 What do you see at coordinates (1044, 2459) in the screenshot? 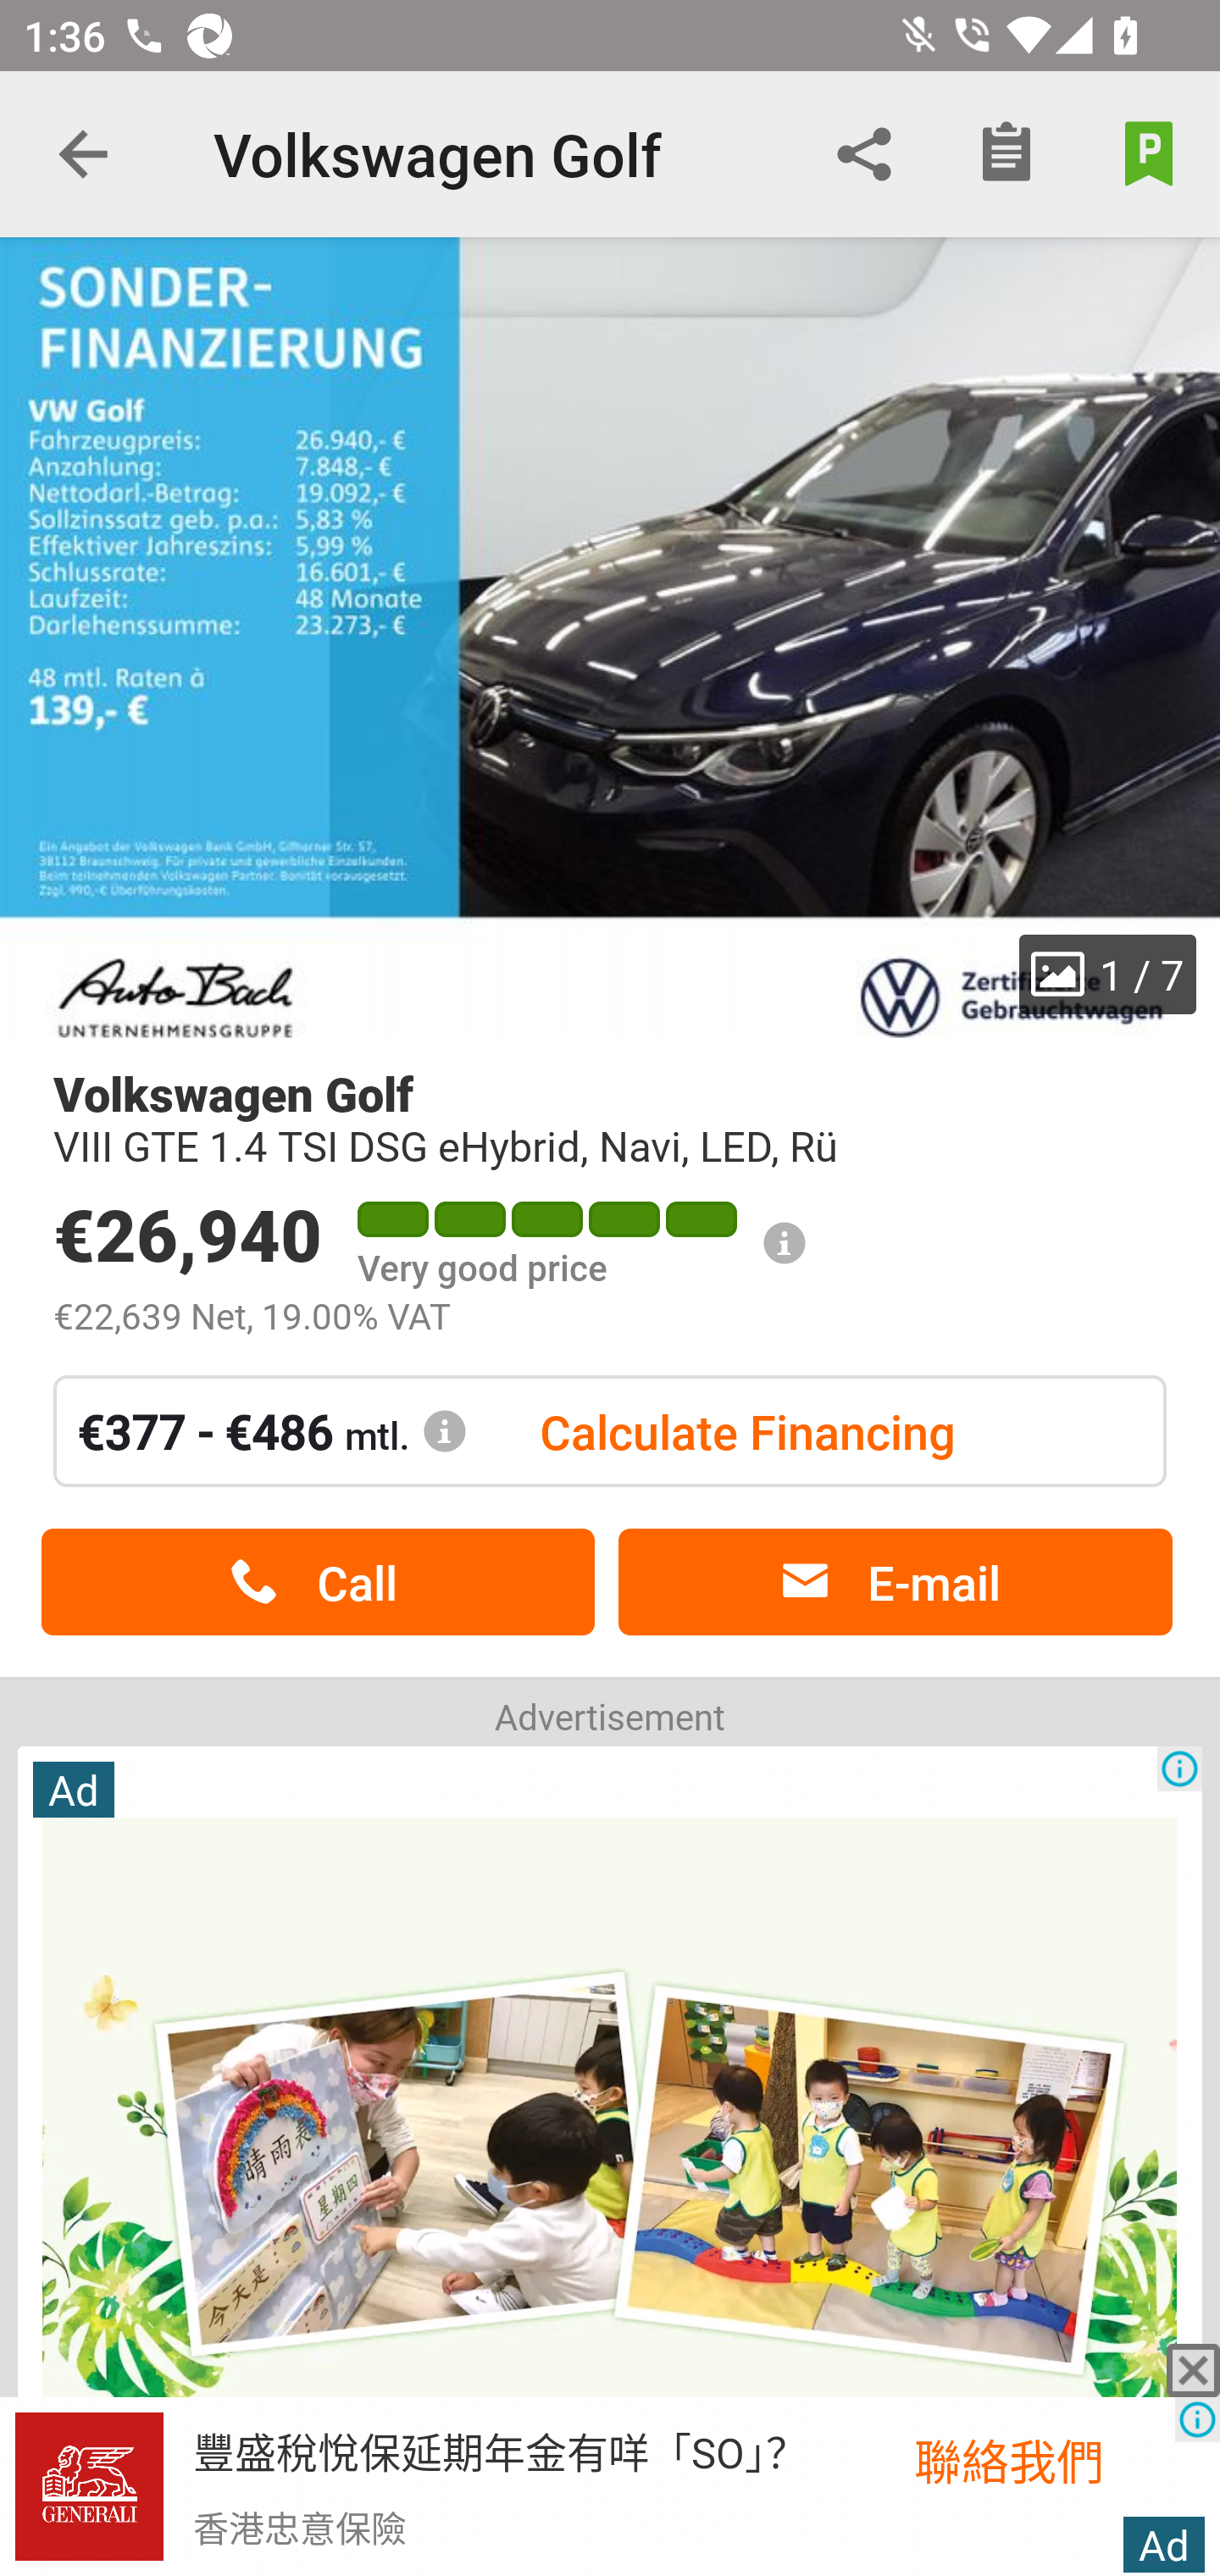
I see `聯絡我們` at bounding box center [1044, 2459].